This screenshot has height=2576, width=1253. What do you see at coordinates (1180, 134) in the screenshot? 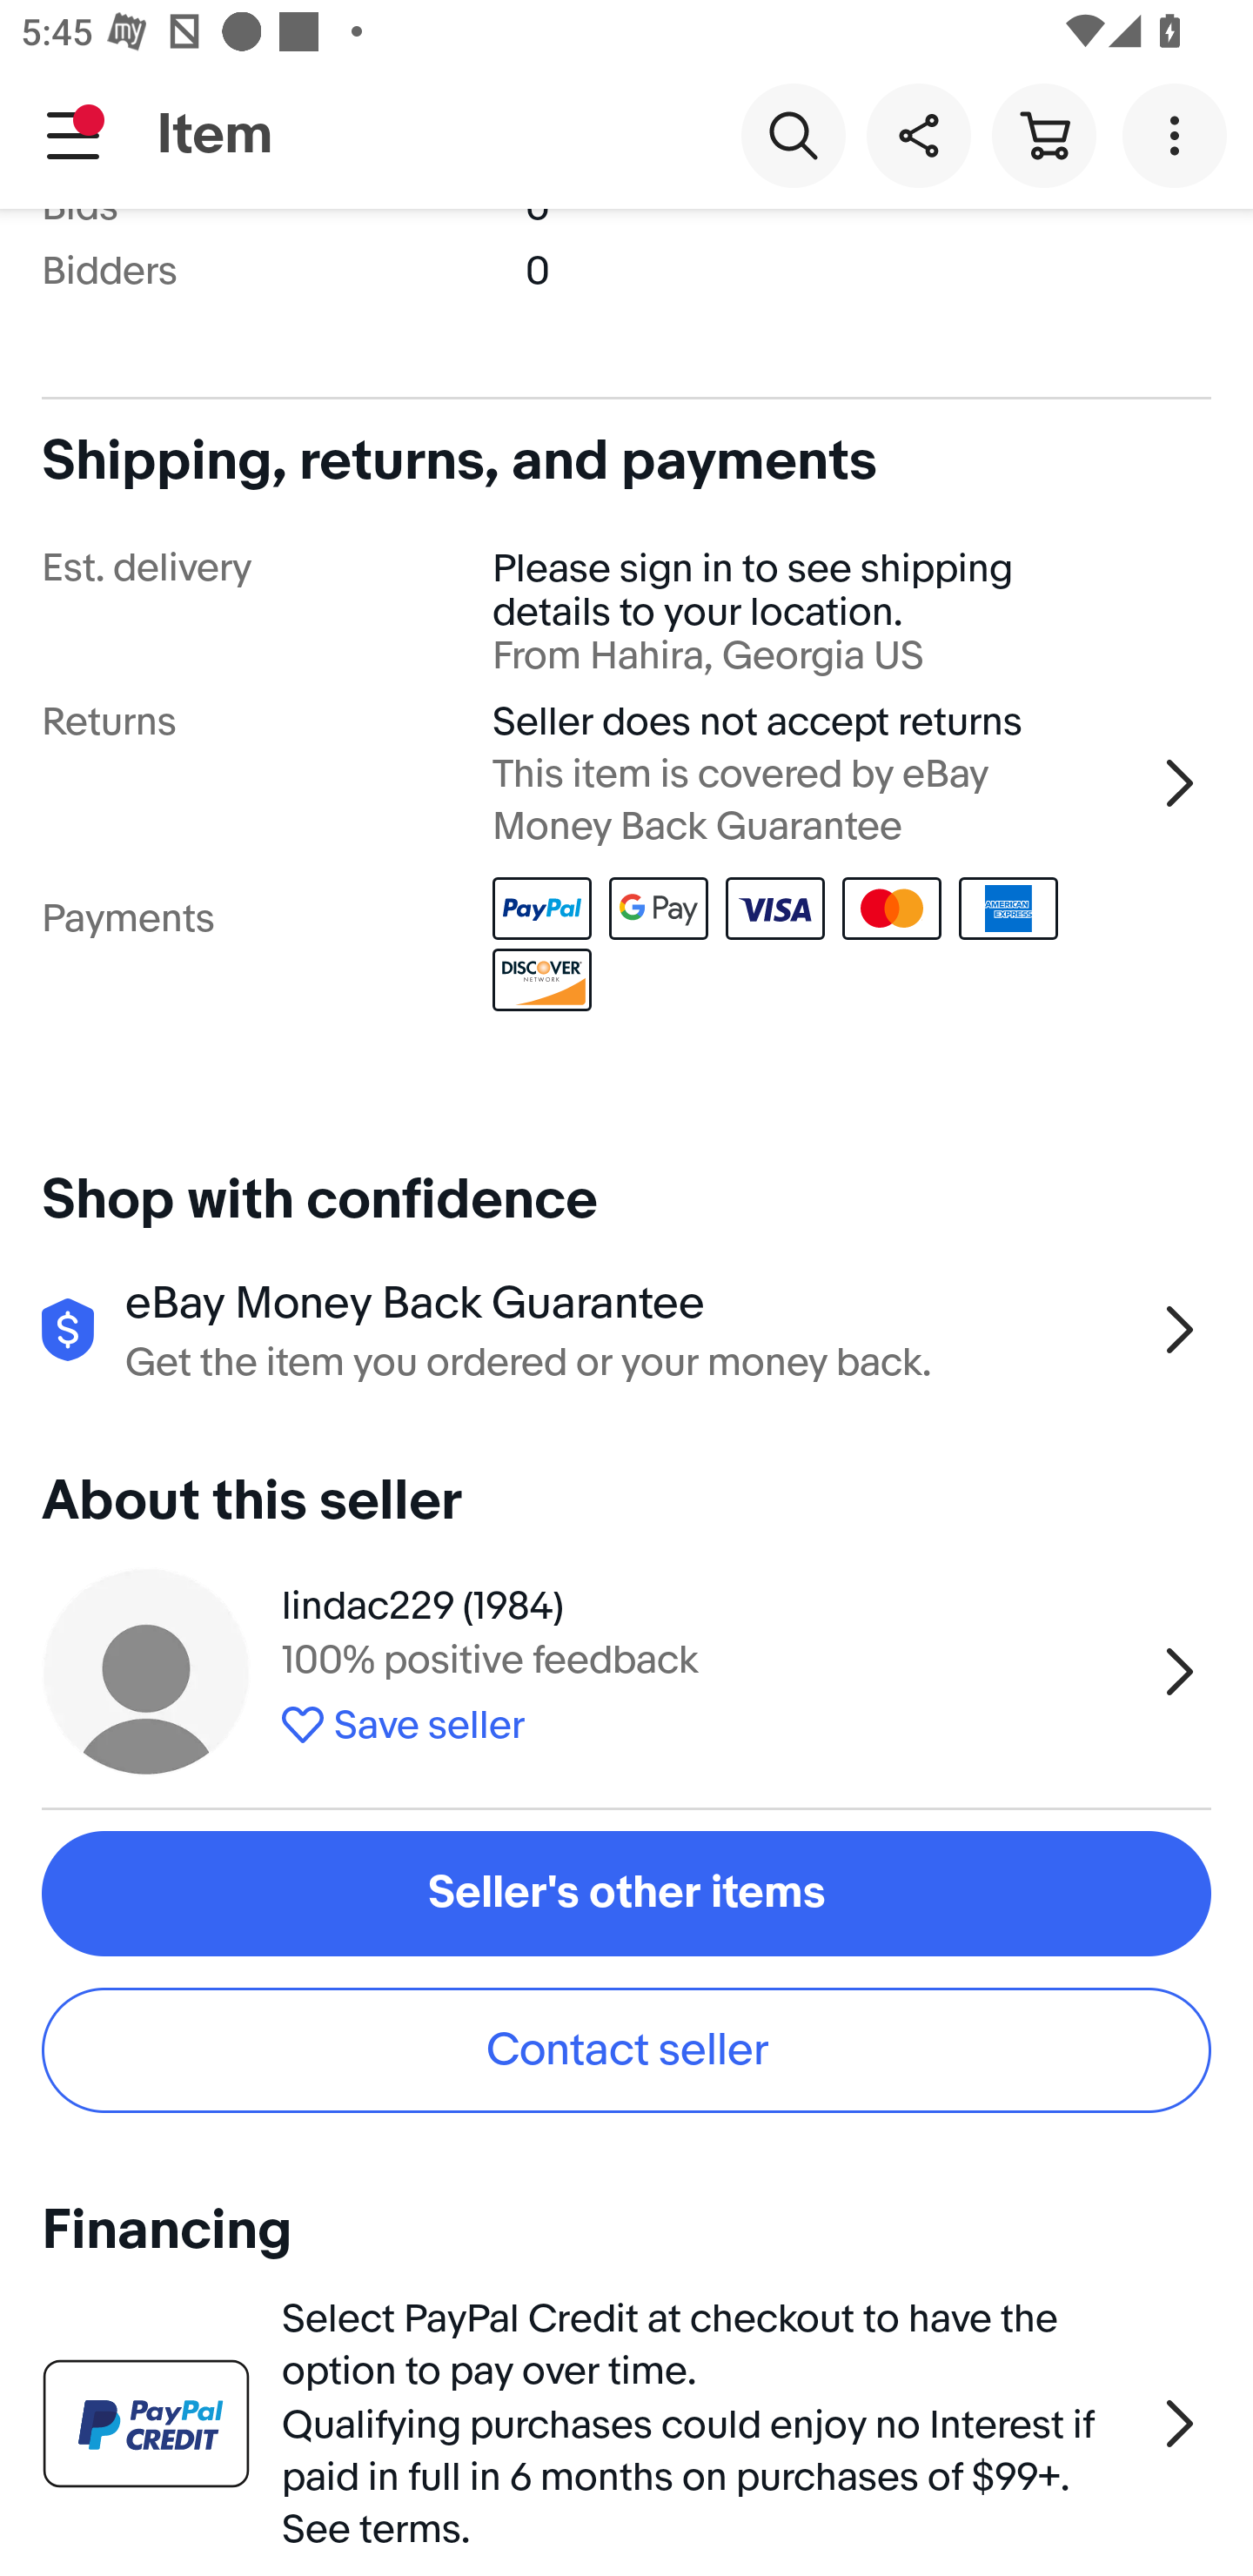
I see `More options` at bounding box center [1180, 134].